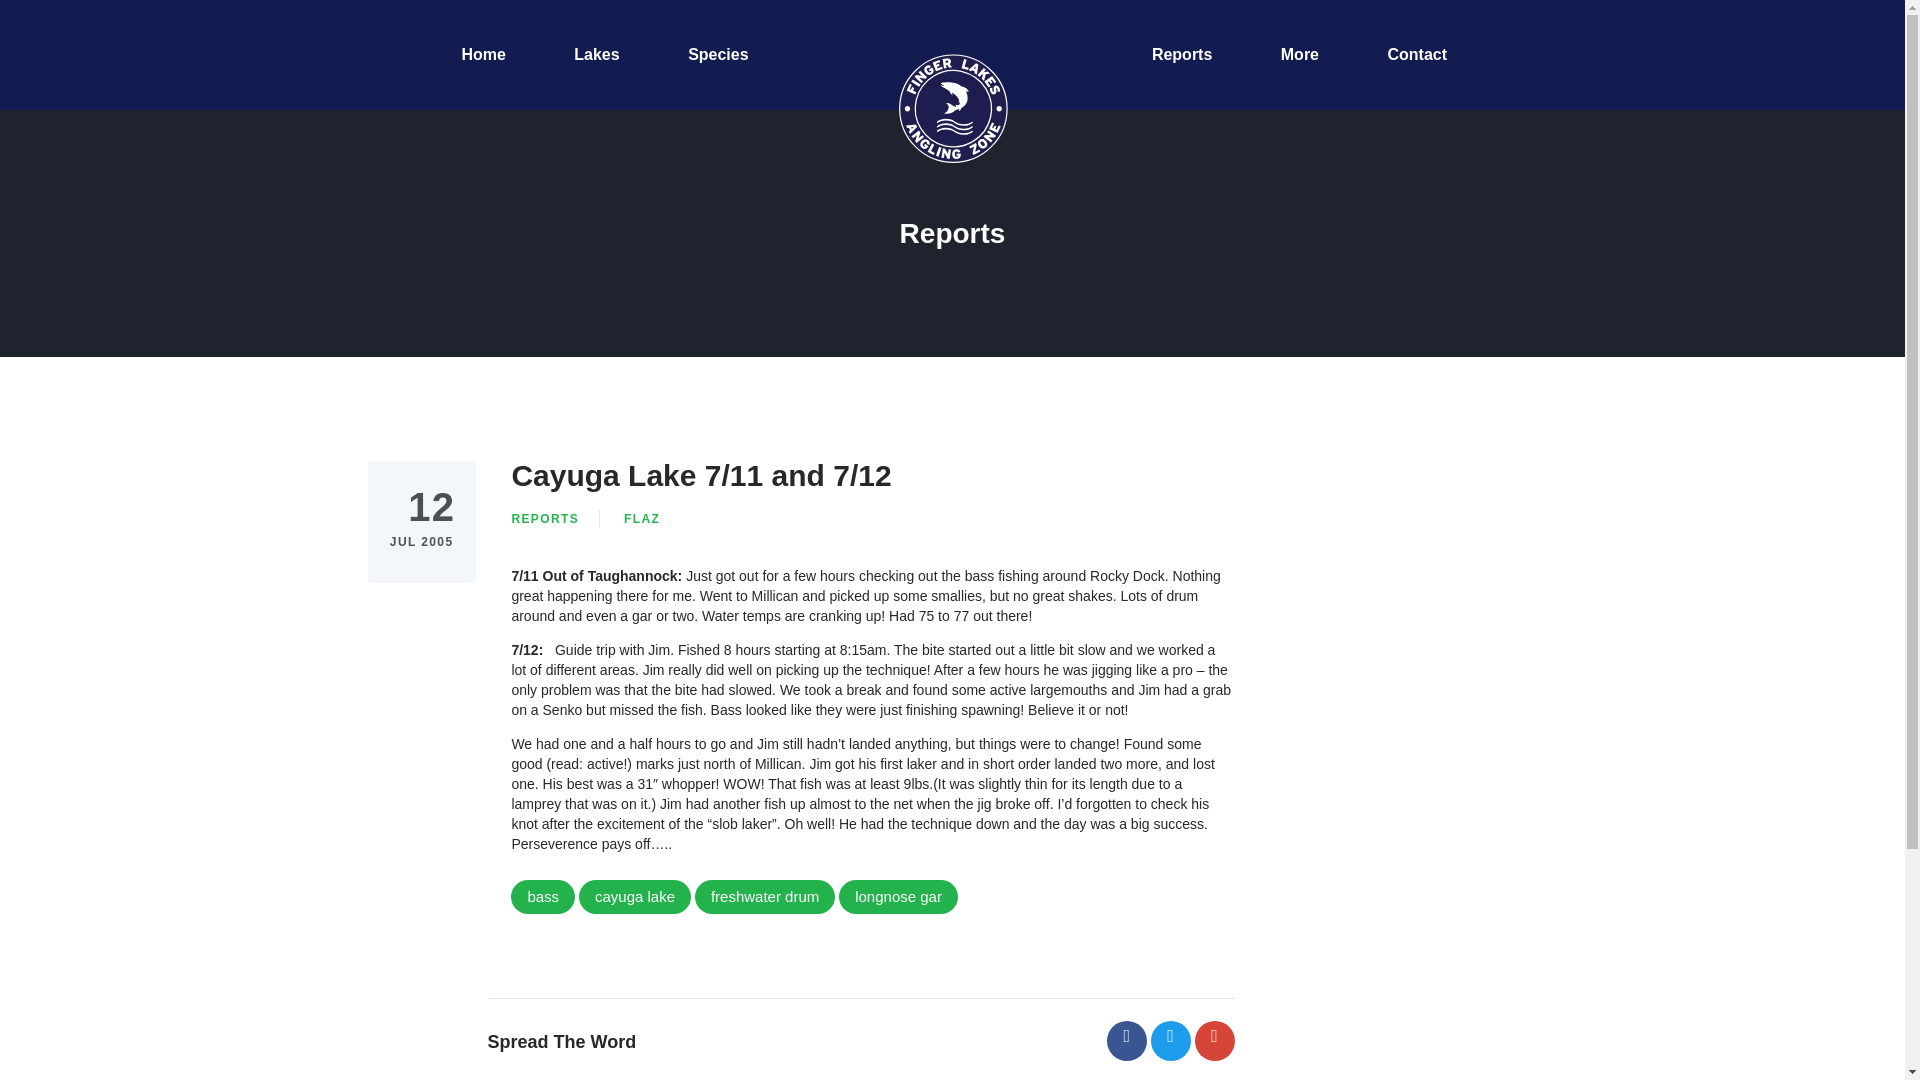 Image resolution: width=1920 pixels, height=1080 pixels. What do you see at coordinates (1182, 55) in the screenshot?
I see `Reports` at bounding box center [1182, 55].